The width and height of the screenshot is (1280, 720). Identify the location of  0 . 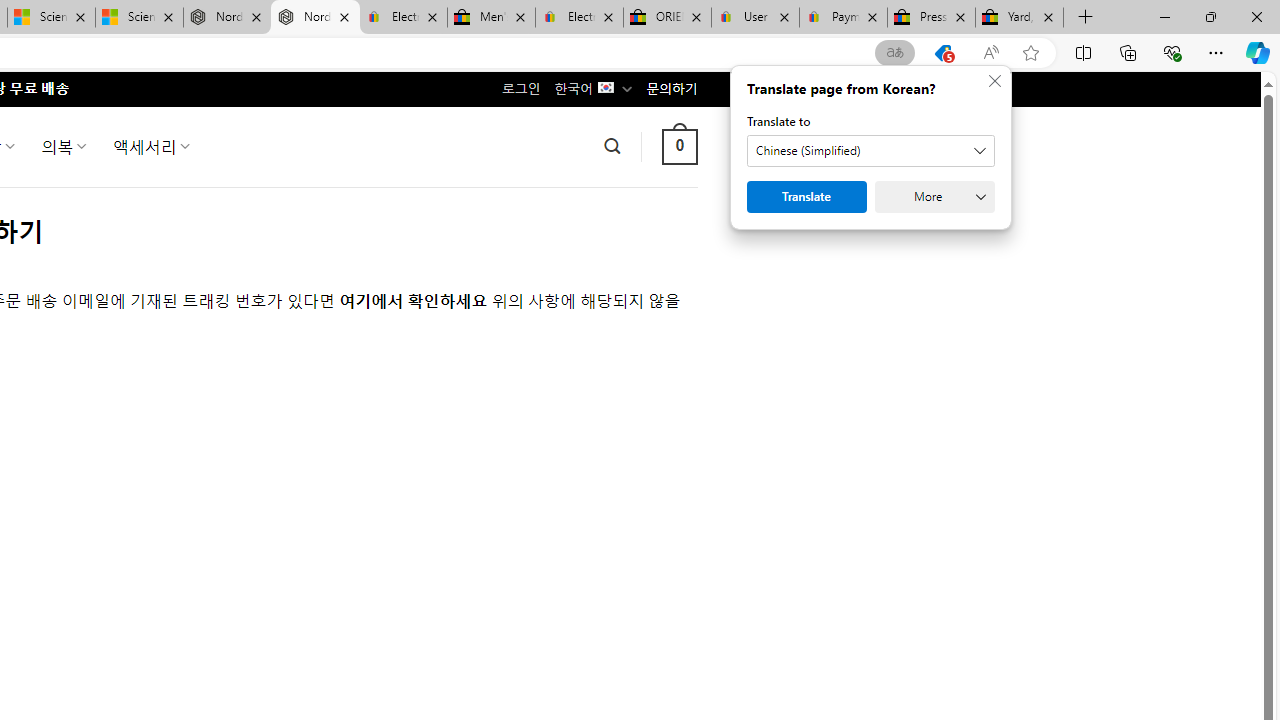
(679, 146).